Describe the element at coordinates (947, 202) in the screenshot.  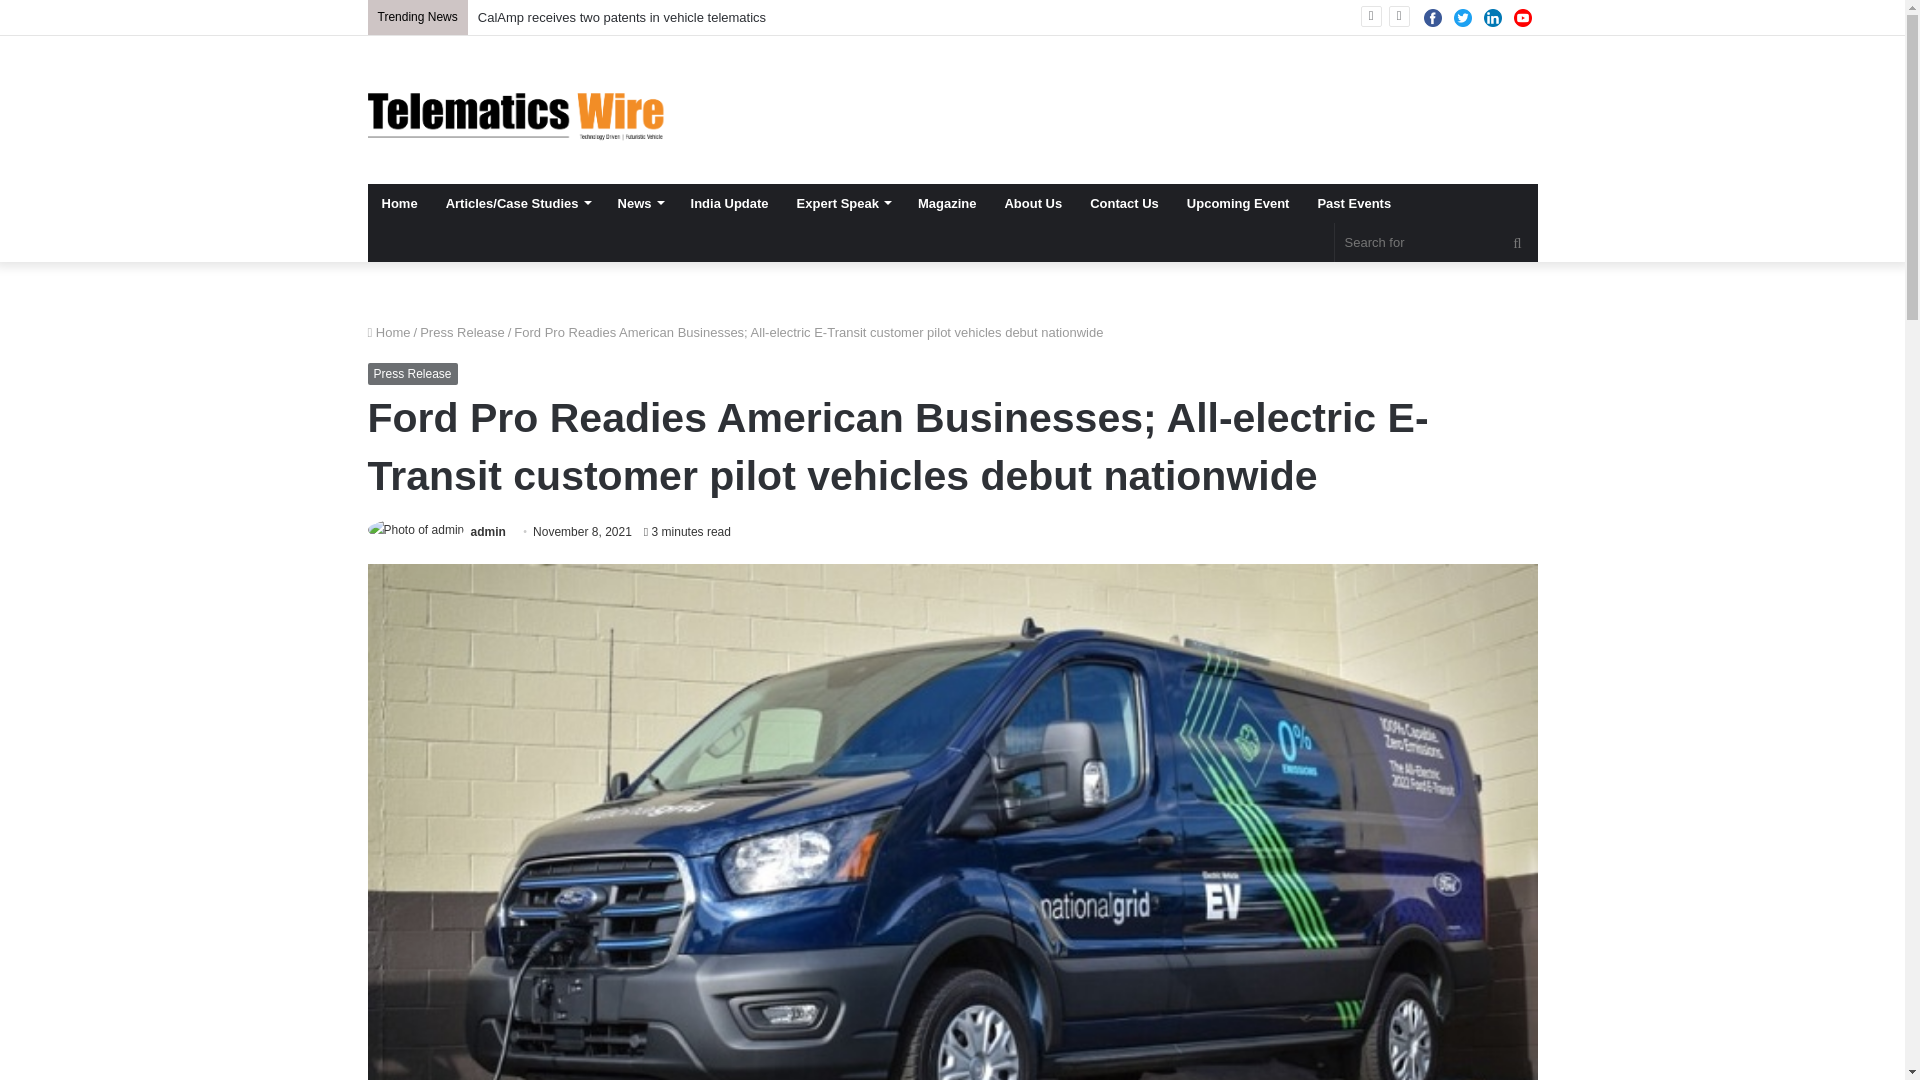
I see `Magazine` at that location.